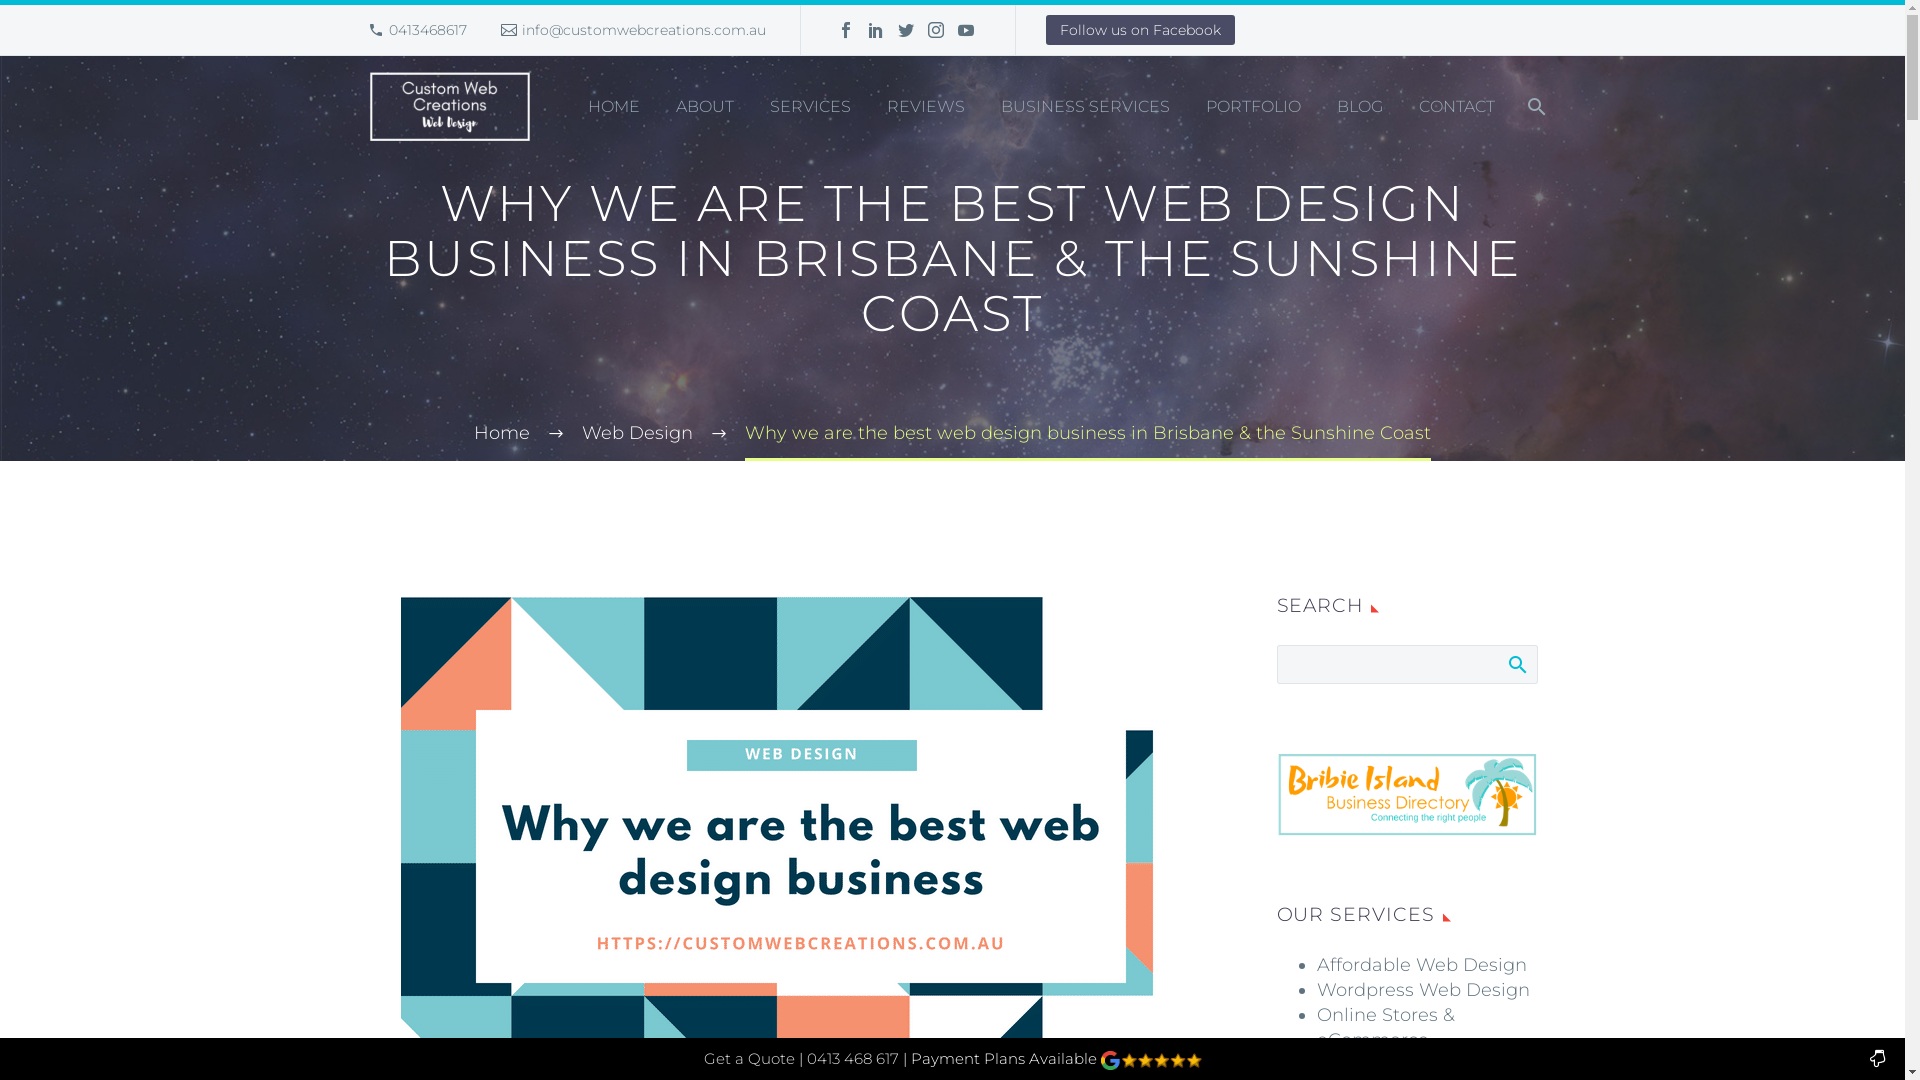 This screenshot has height=1080, width=1920. What do you see at coordinates (846, 30) in the screenshot?
I see `Facebook` at bounding box center [846, 30].